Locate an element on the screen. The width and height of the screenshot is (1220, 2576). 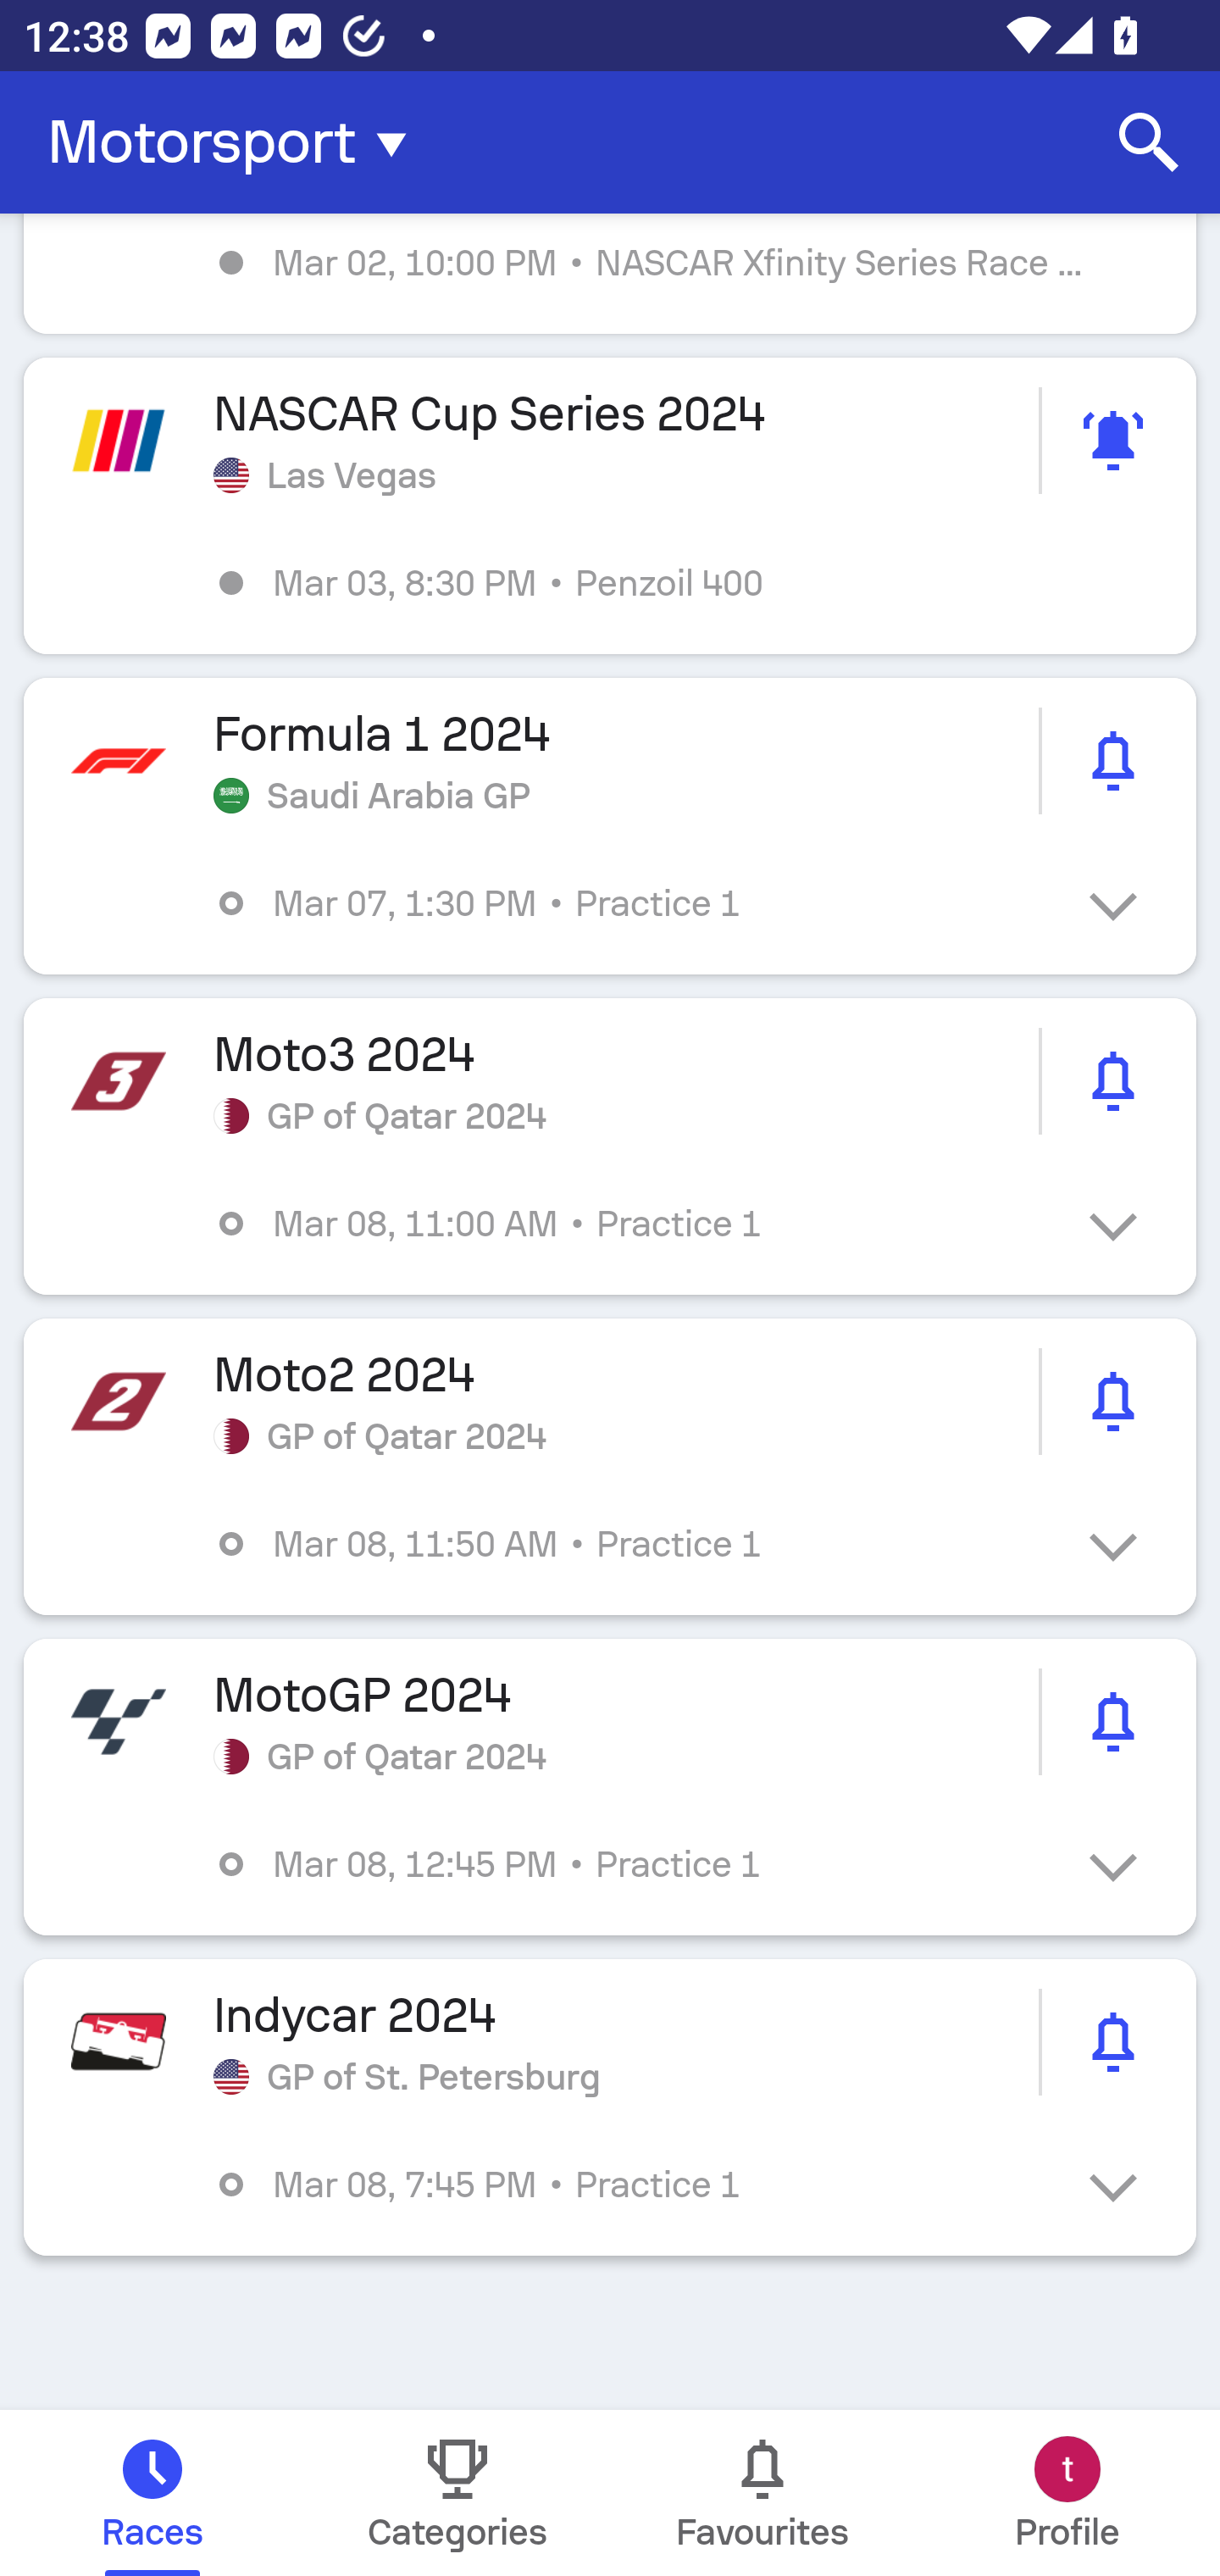
Categories is located at coordinates (457, 2493).